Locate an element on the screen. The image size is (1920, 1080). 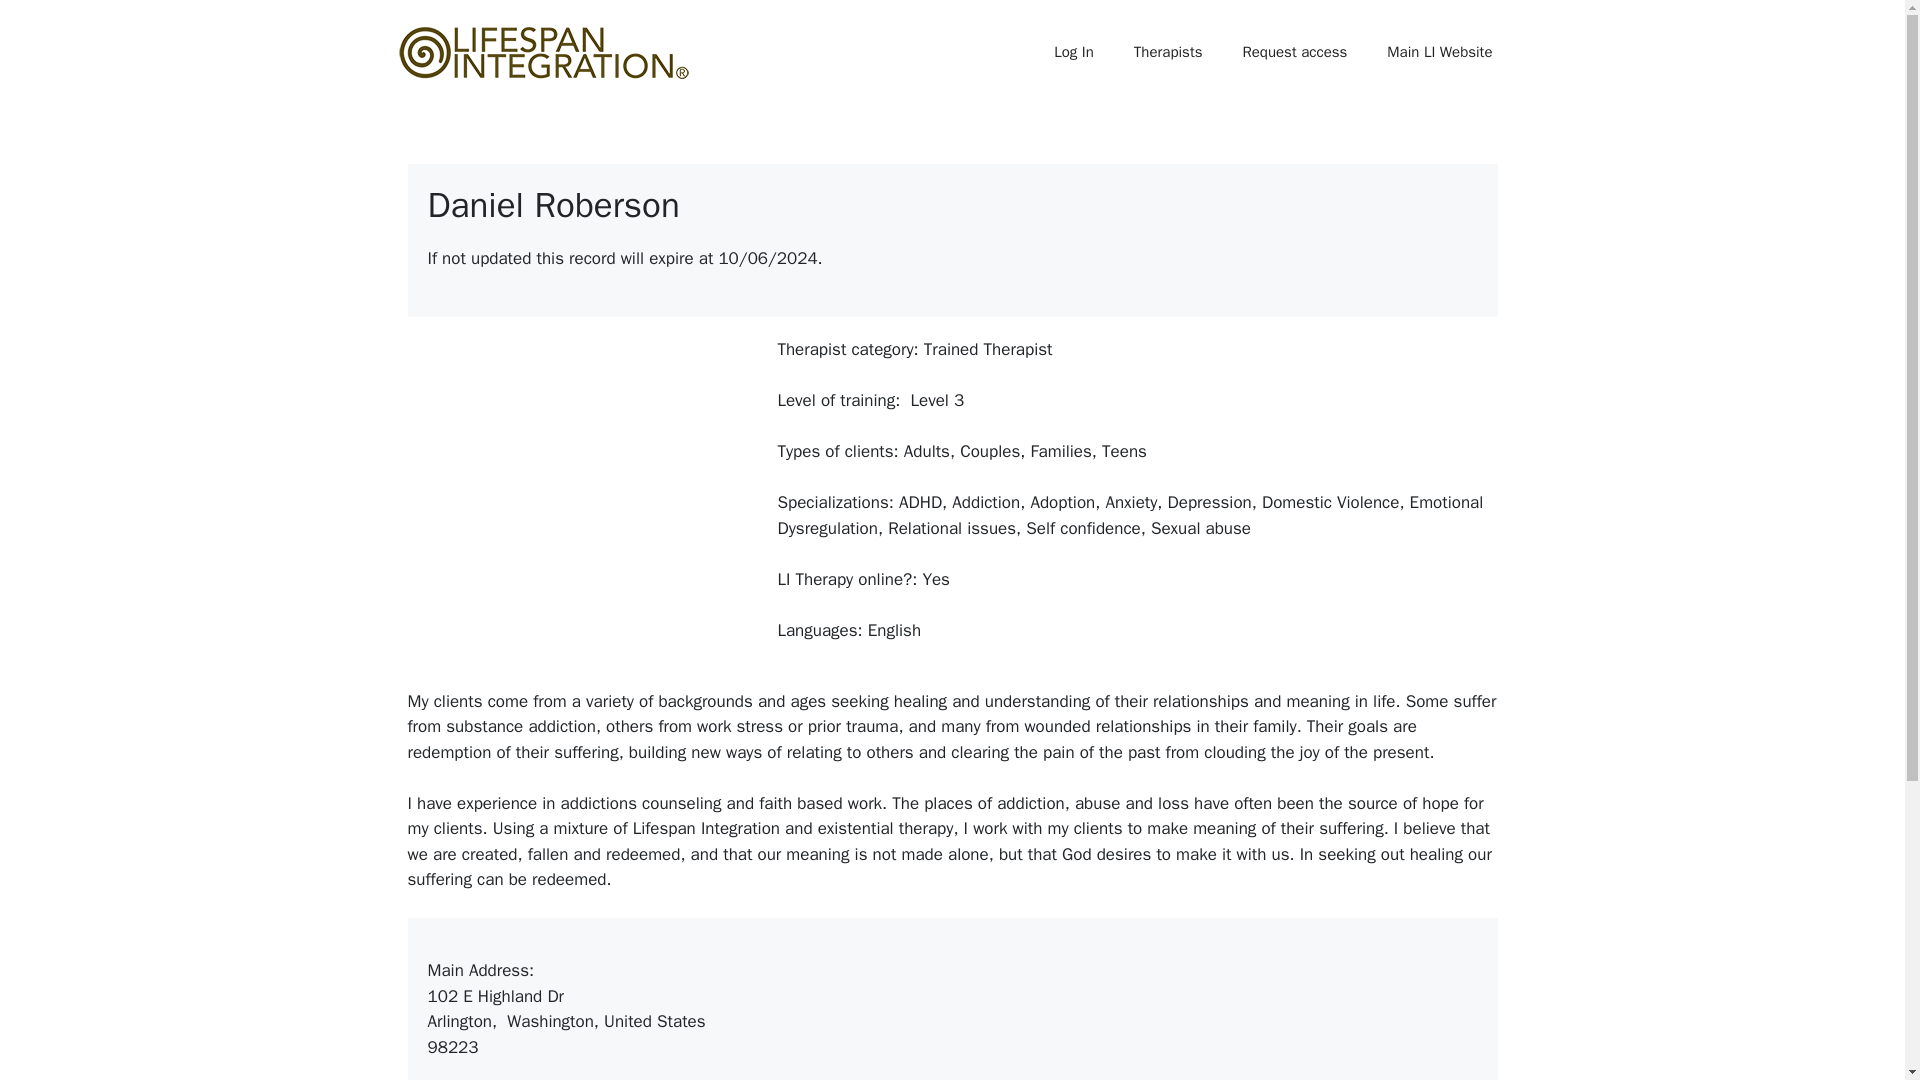
Request access is located at coordinates (1294, 52).